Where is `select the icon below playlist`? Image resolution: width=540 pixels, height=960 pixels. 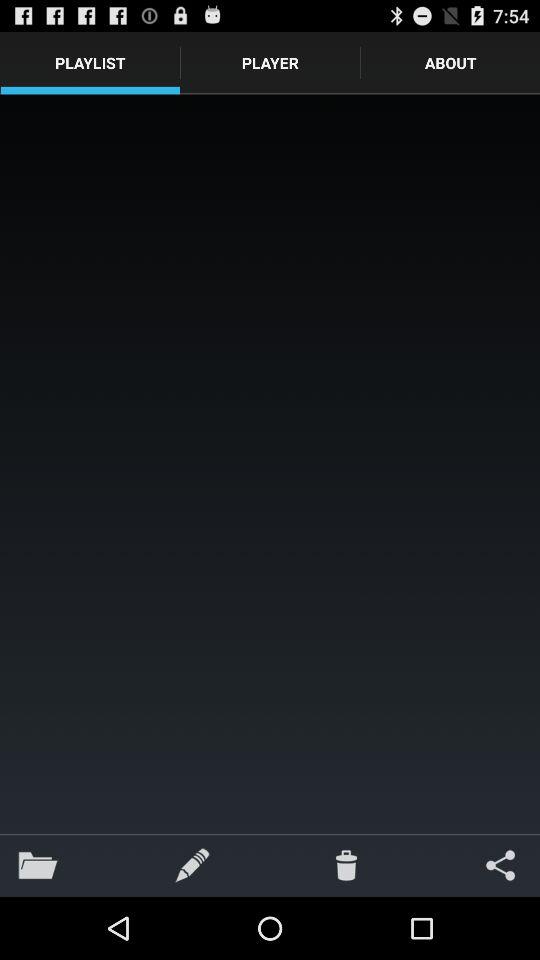
select the icon below playlist is located at coordinates (270, 464).